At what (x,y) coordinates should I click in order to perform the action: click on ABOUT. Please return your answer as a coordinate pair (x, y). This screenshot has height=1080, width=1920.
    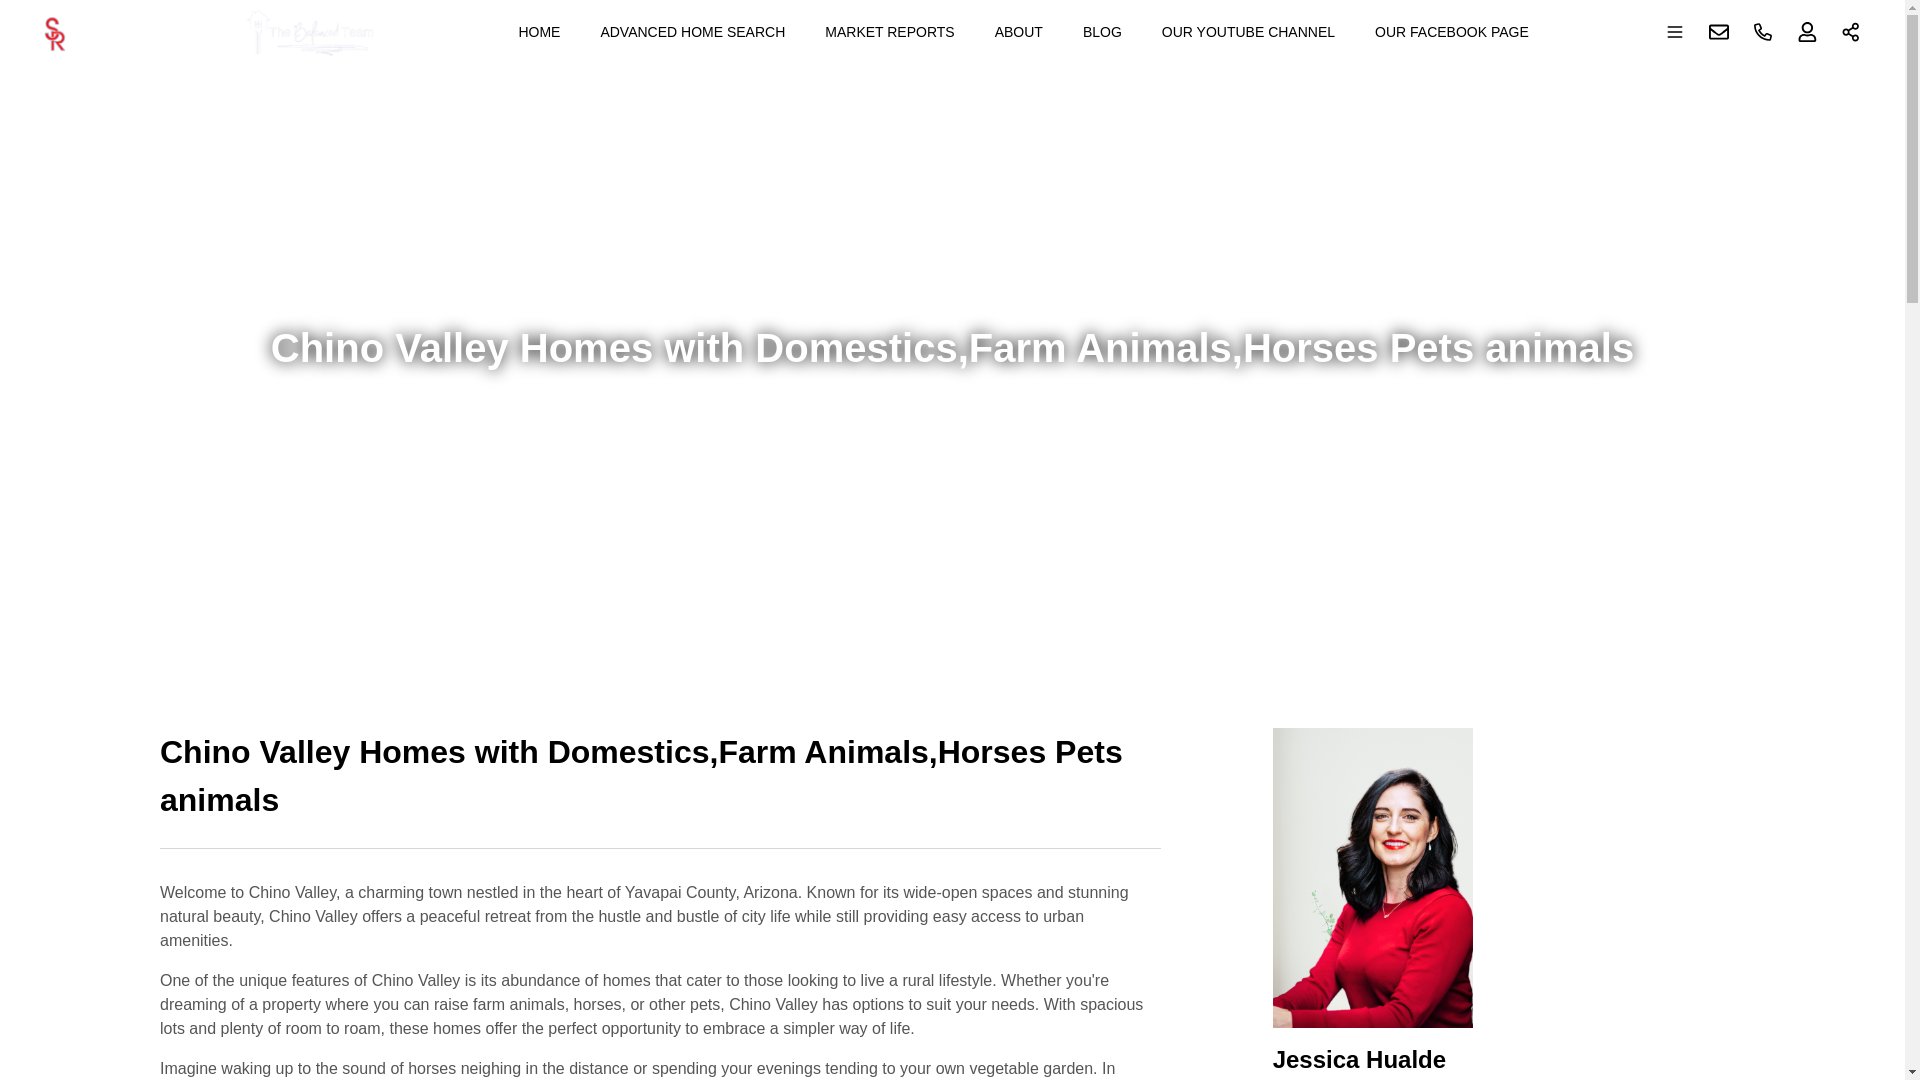
    Looking at the image, I should click on (1018, 32).